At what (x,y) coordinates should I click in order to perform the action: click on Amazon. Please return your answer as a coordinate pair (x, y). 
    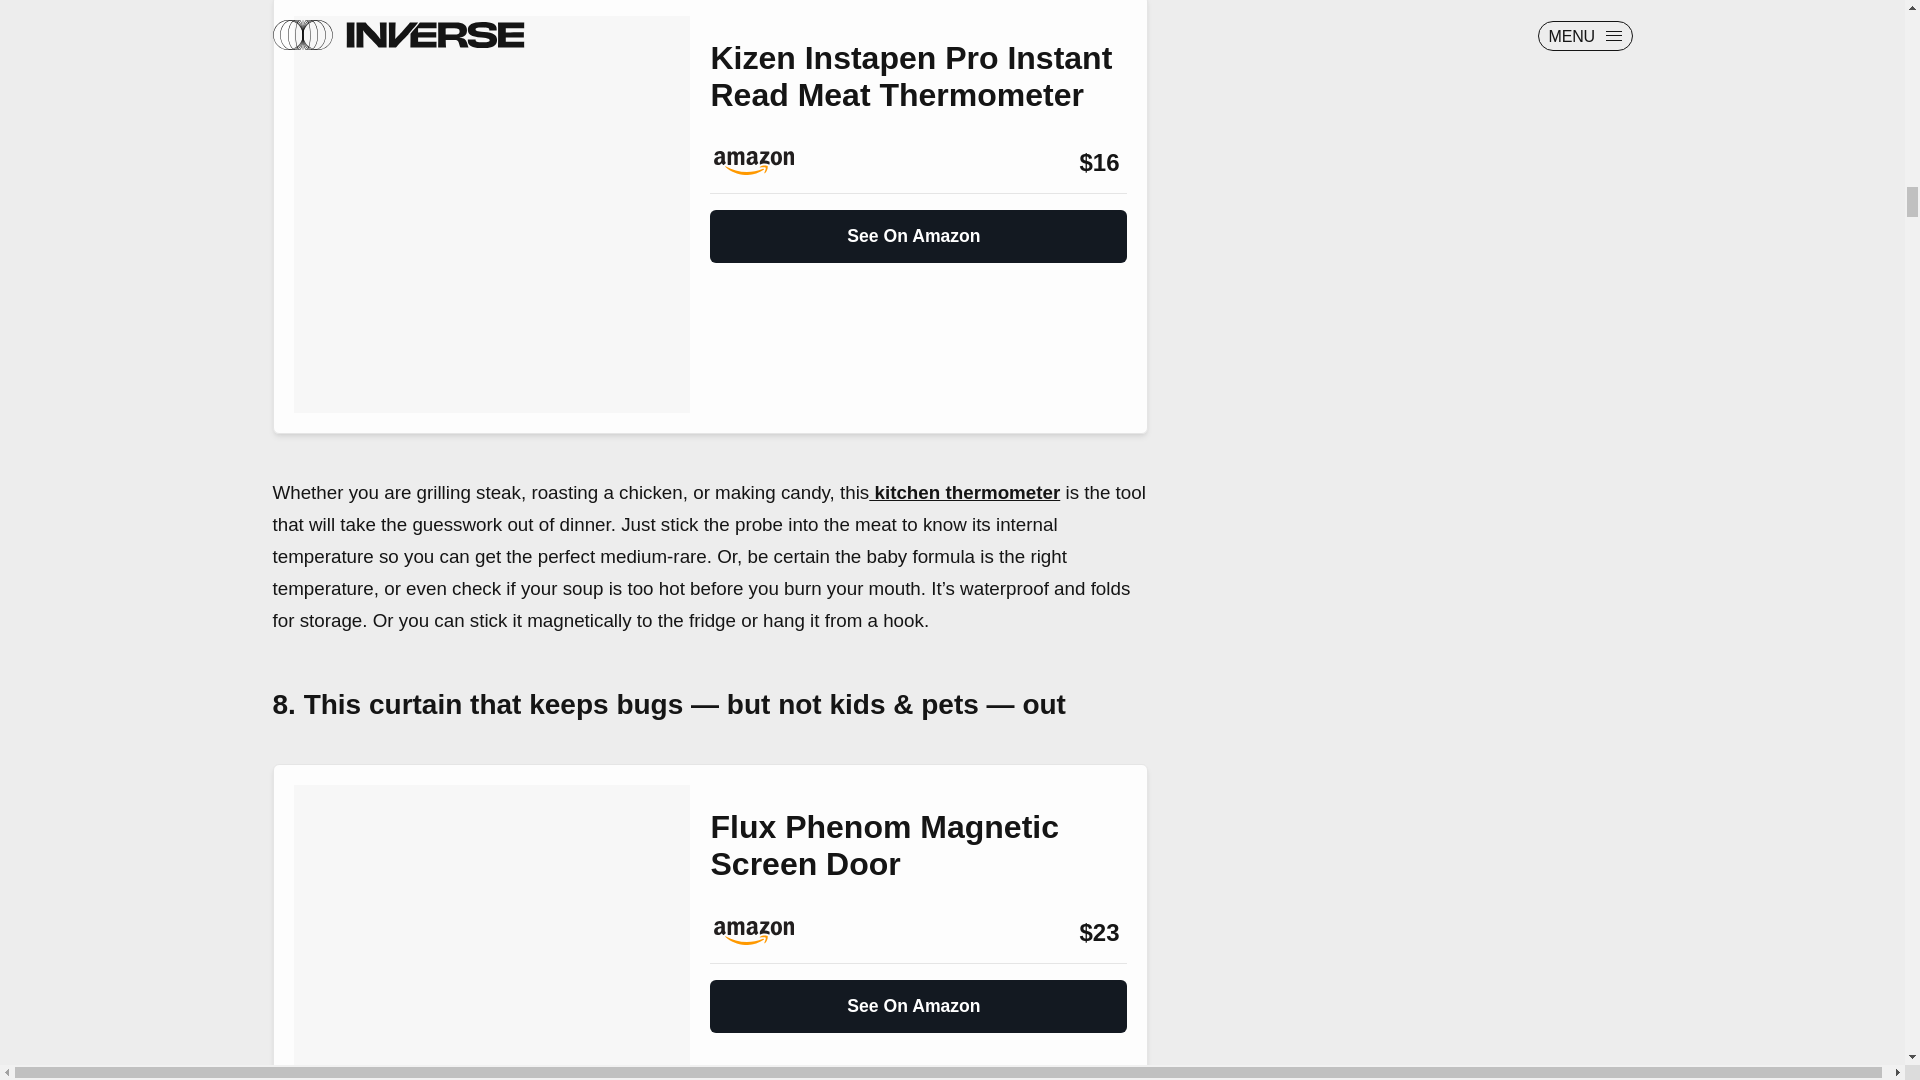
    Looking at the image, I should click on (764, 933).